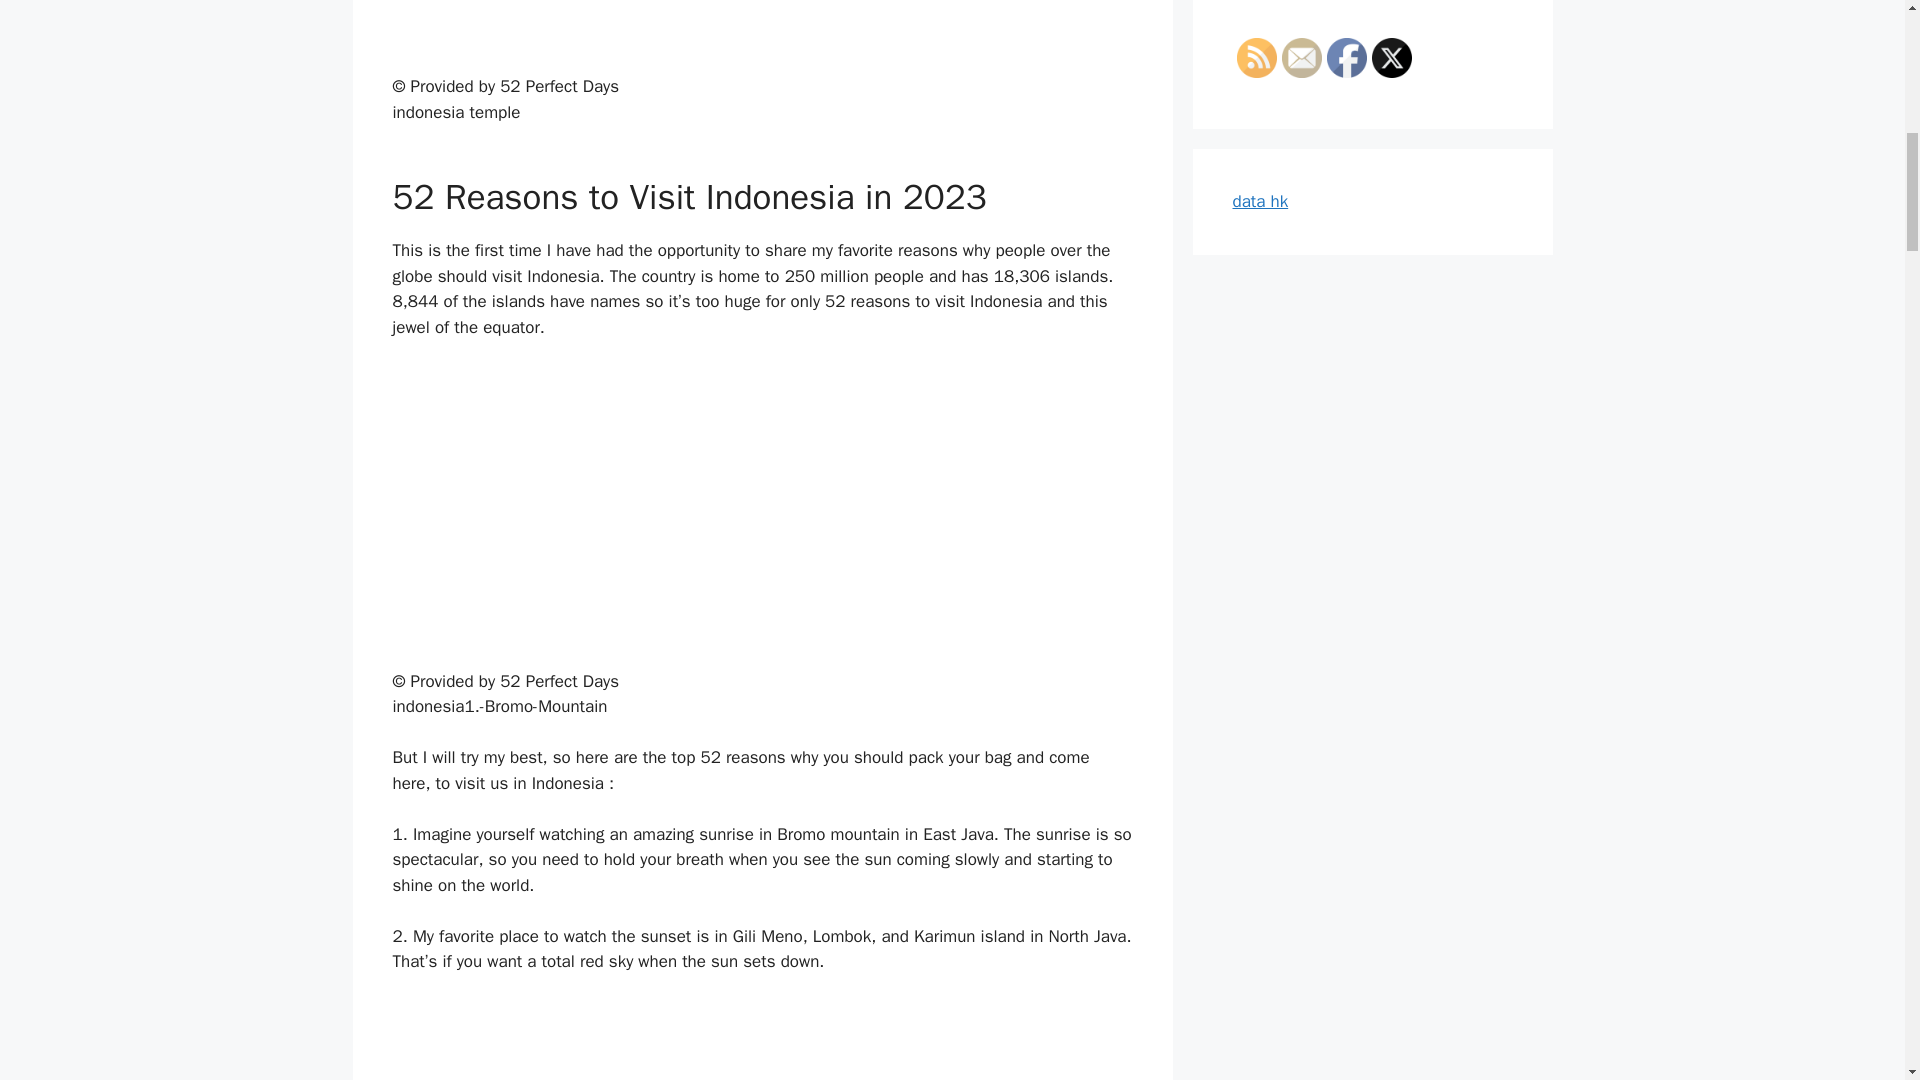 The width and height of the screenshot is (1920, 1080). Describe the element at coordinates (1346, 57) in the screenshot. I see `Facebook` at that location.